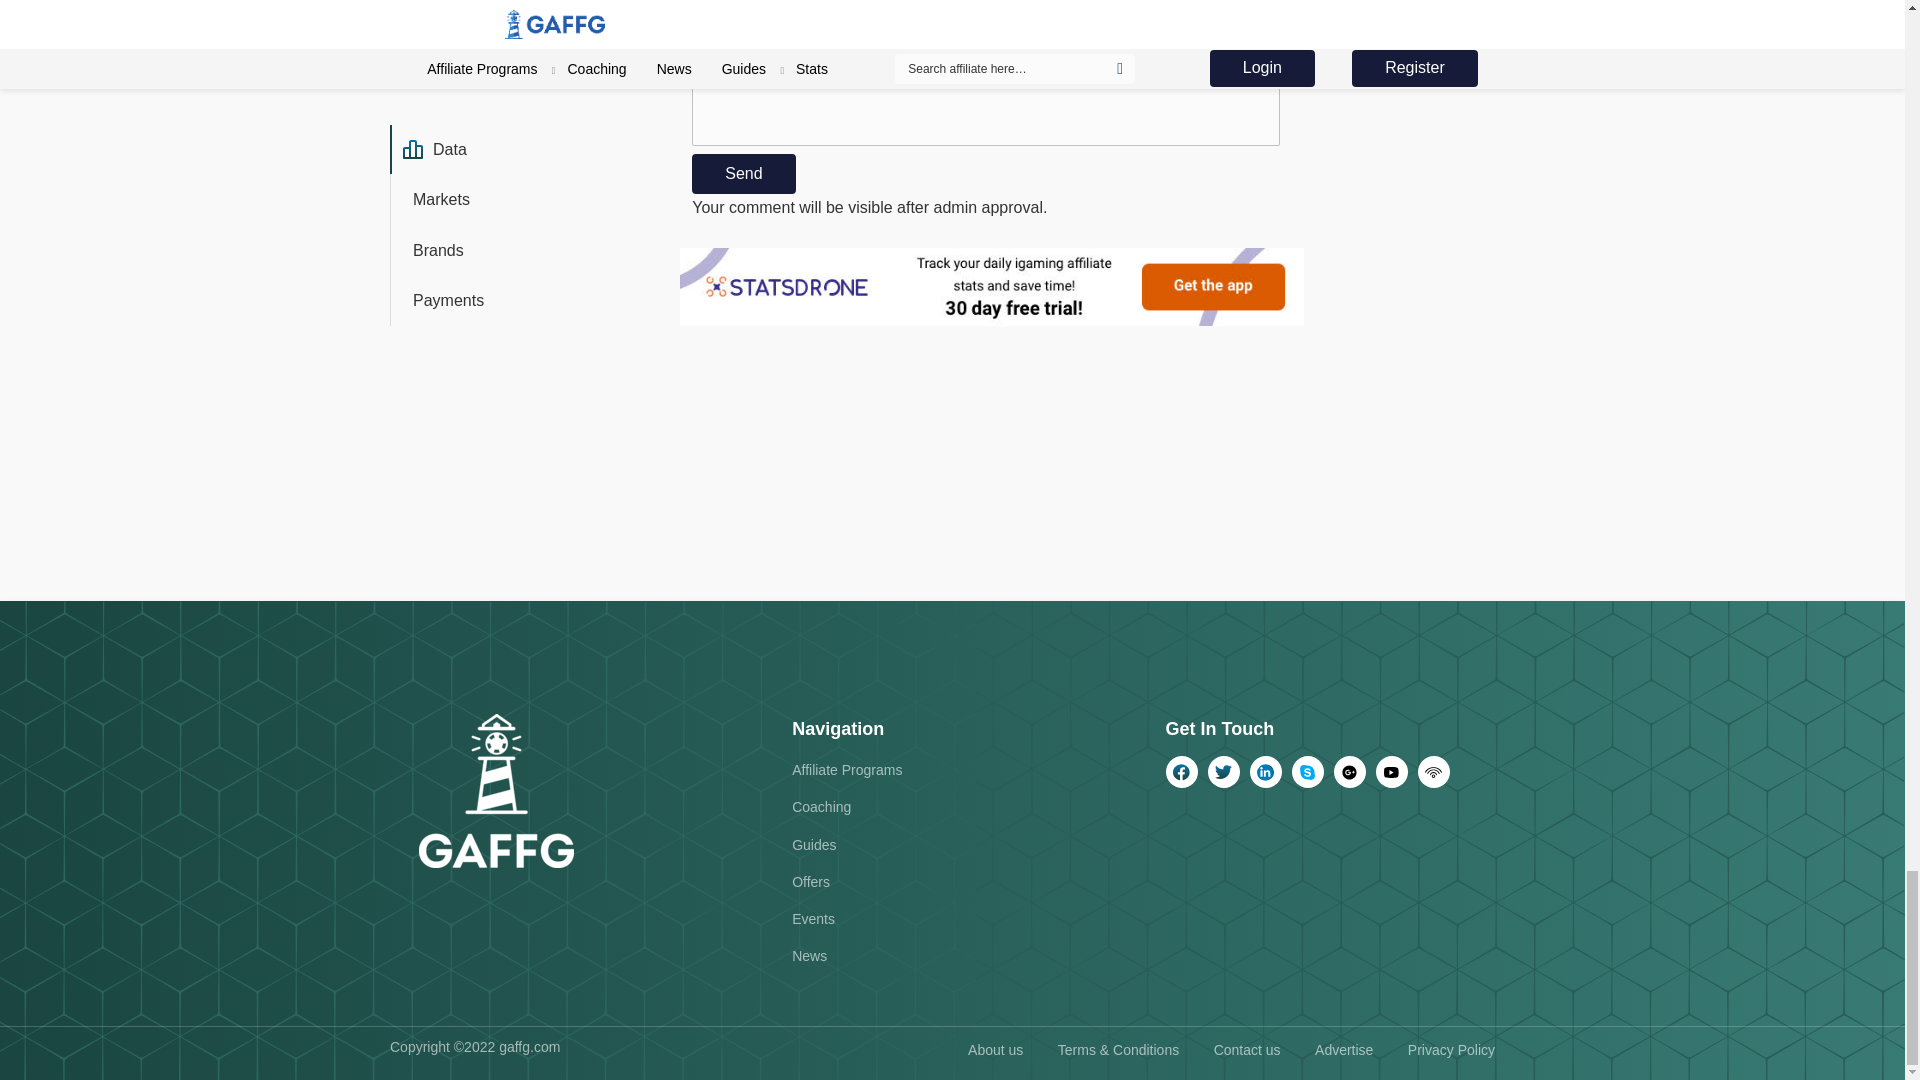 The image size is (1920, 1080). I want to click on Share on LinkedIn, so click(1266, 772).